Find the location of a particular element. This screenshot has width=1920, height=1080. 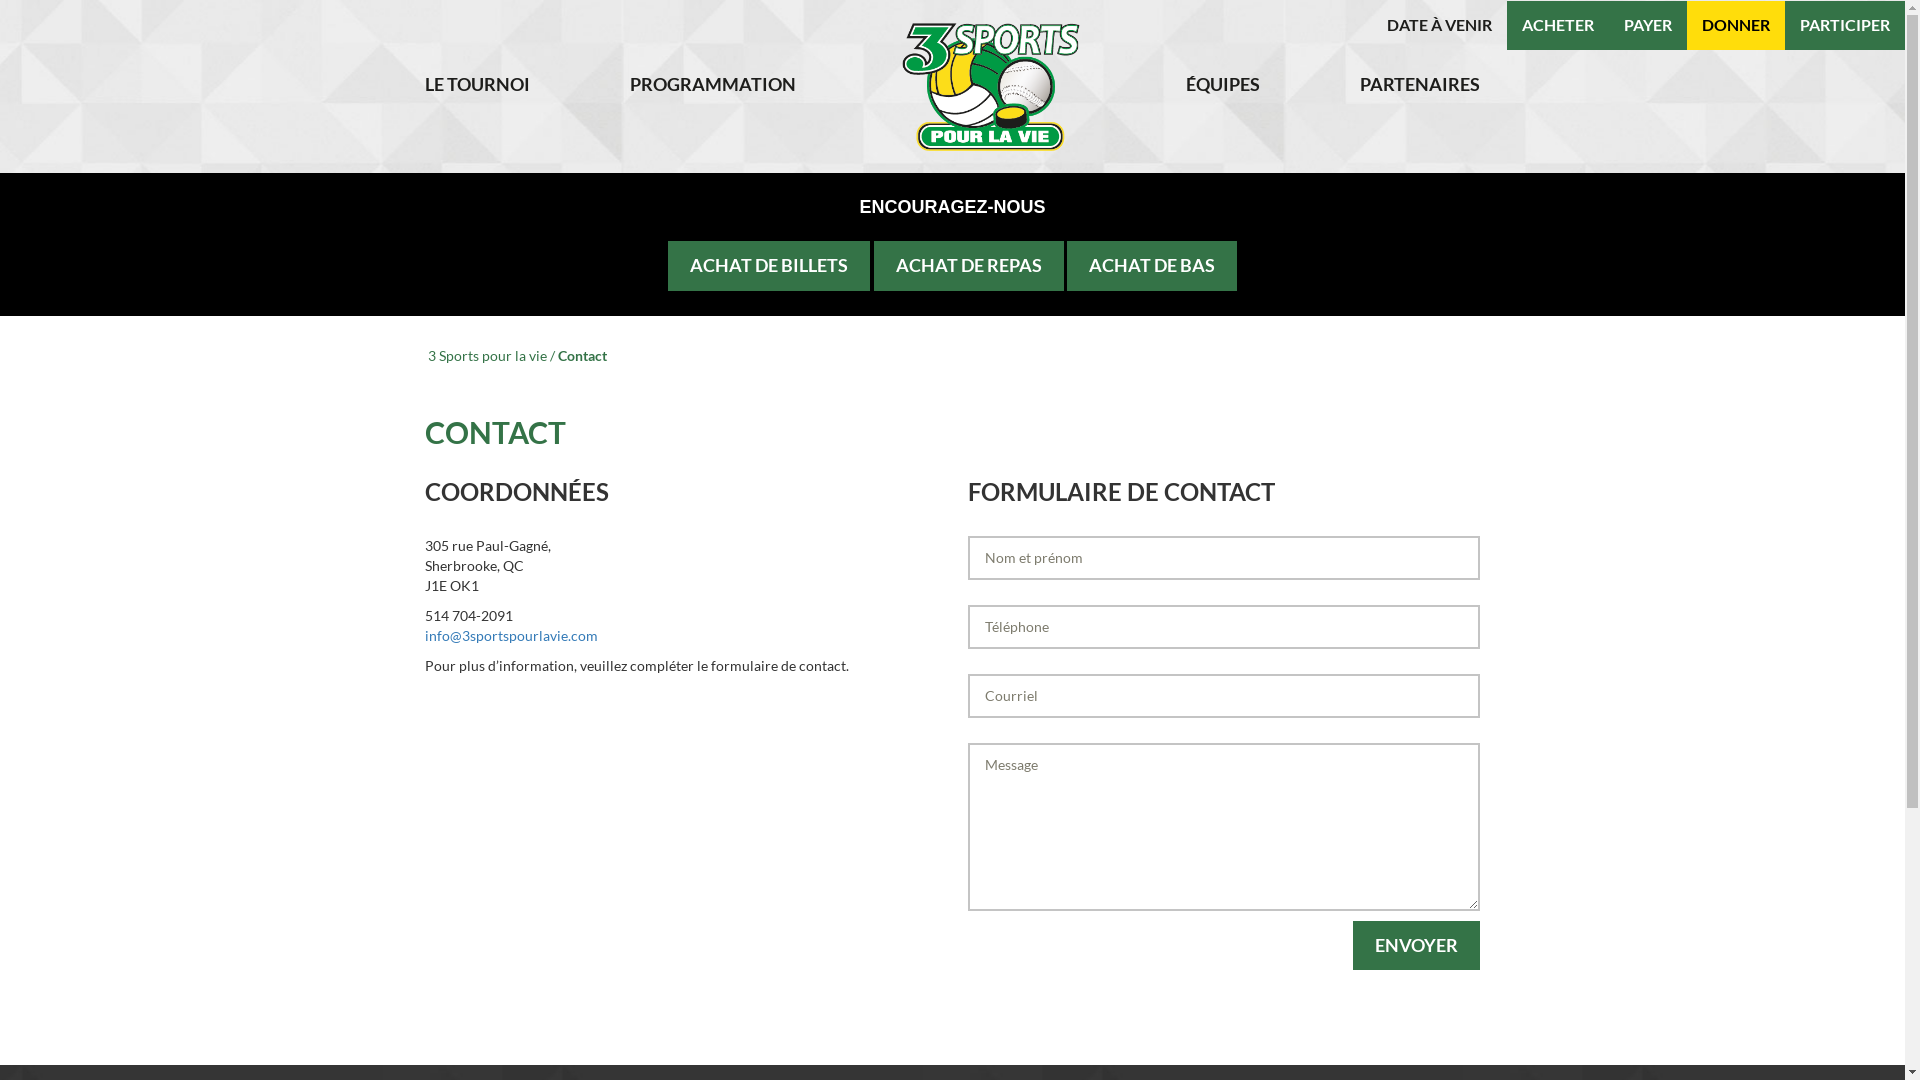

LE TOURNOI is located at coordinates (478, 84).